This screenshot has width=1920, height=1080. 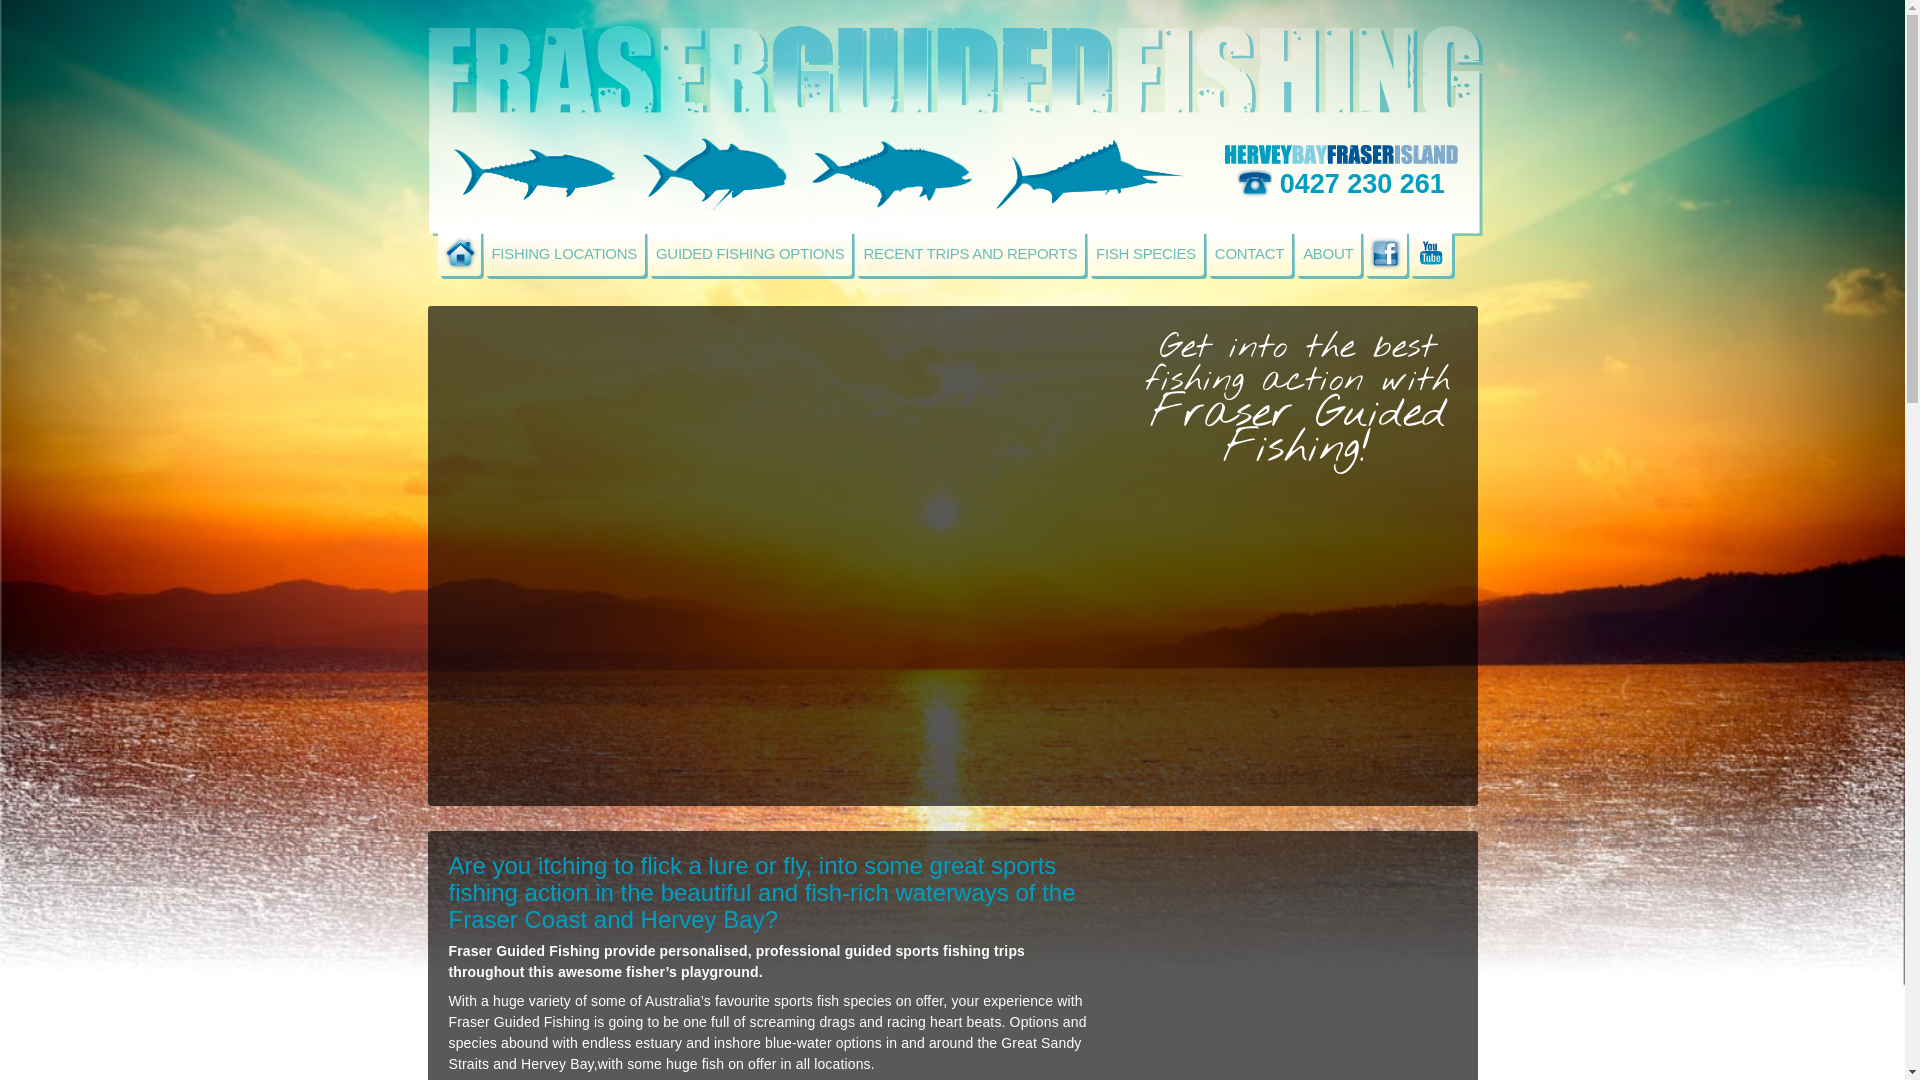 I want to click on ABOUT, so click(x=1328, y=254).